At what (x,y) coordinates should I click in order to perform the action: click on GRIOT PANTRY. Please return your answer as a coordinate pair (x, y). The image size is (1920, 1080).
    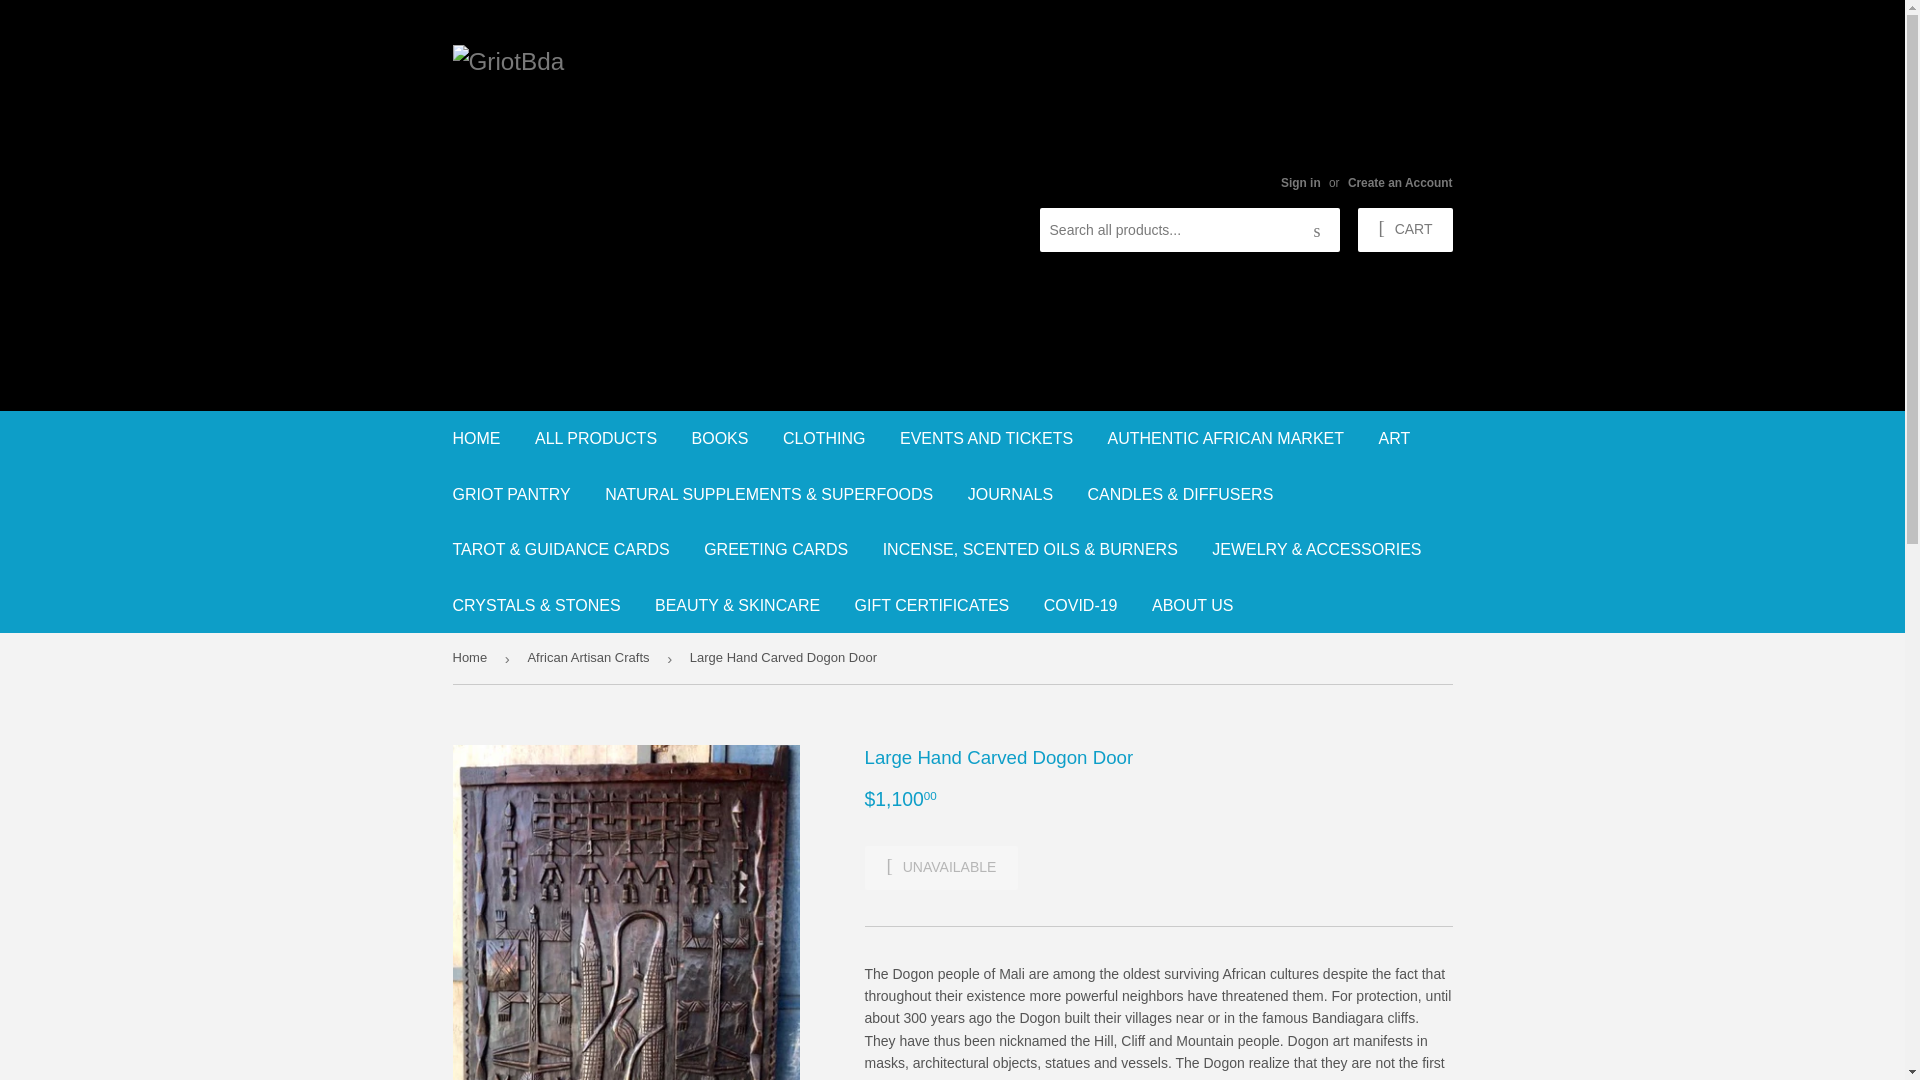
    Looking at the image, I should click on (511, 493).